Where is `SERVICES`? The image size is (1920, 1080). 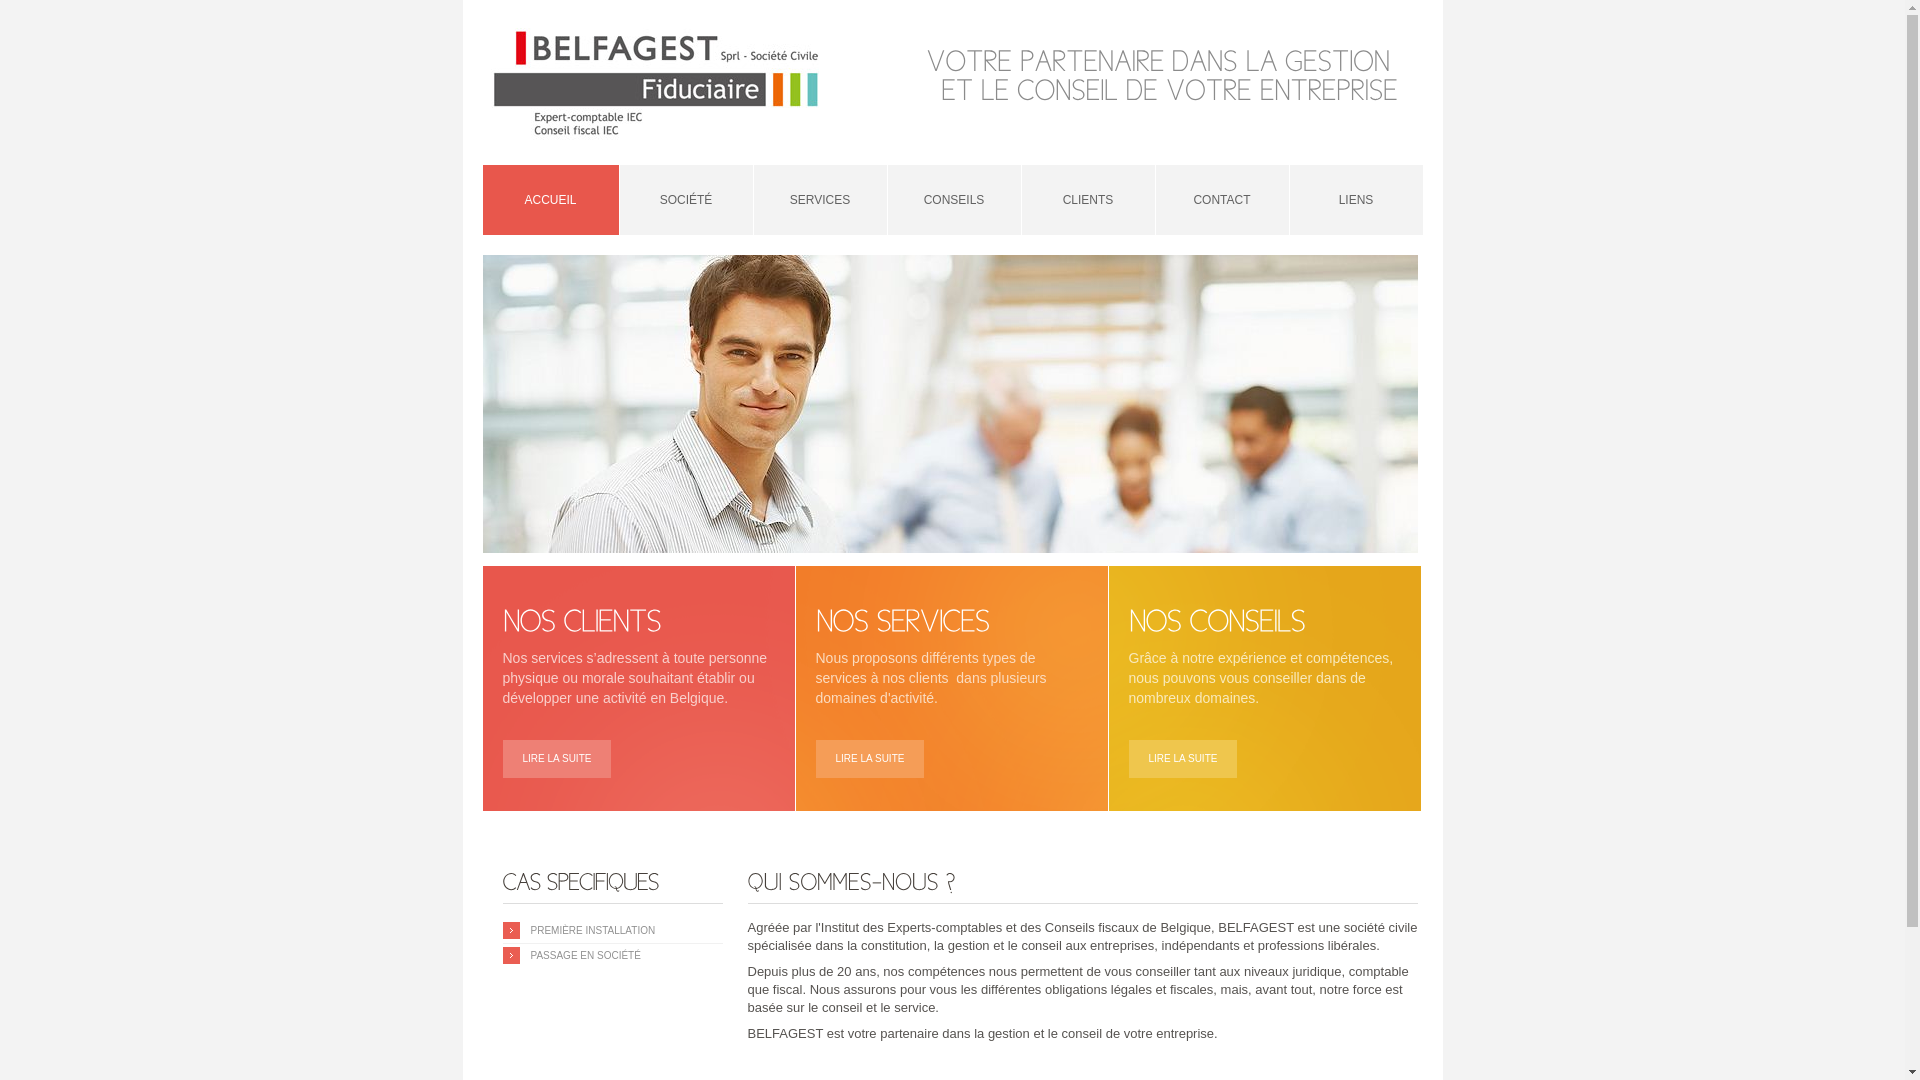
SERVICES is located at coordinates (820, 200).